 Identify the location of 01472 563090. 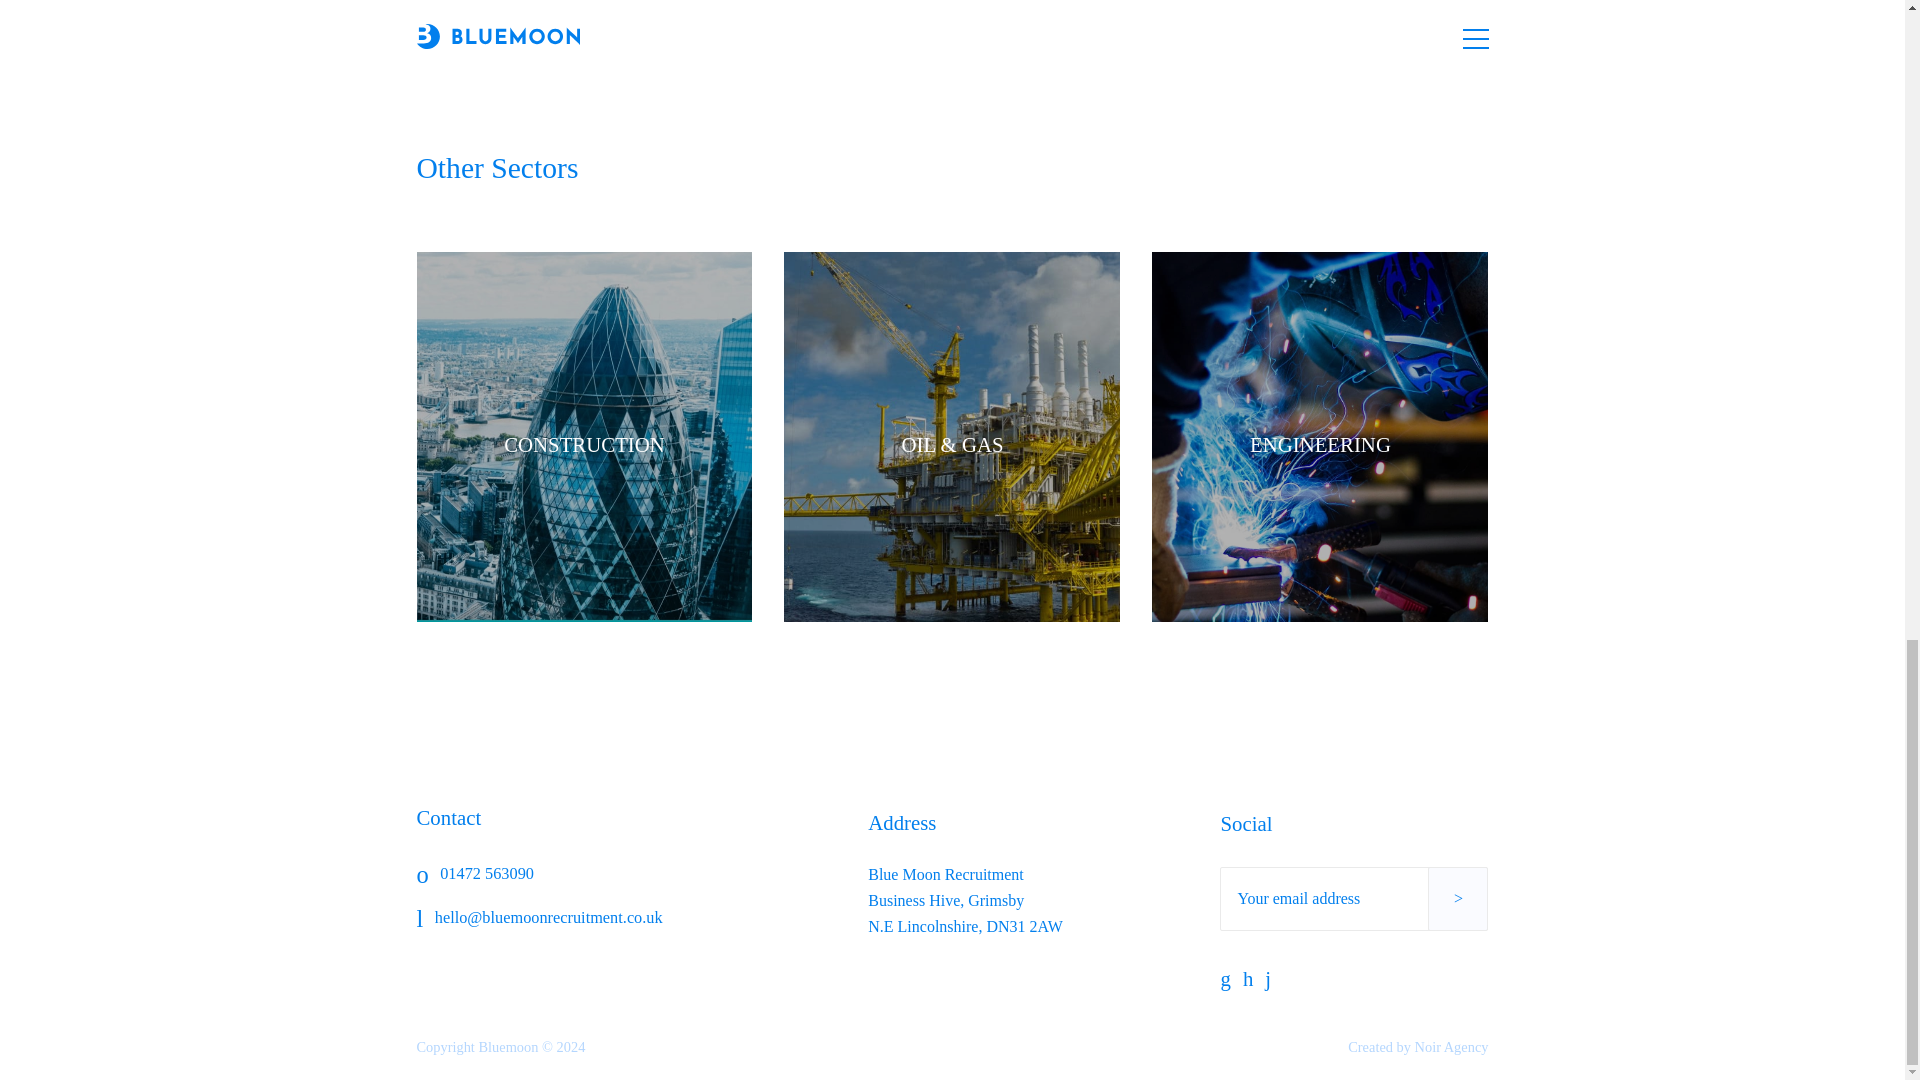
(539, 874).